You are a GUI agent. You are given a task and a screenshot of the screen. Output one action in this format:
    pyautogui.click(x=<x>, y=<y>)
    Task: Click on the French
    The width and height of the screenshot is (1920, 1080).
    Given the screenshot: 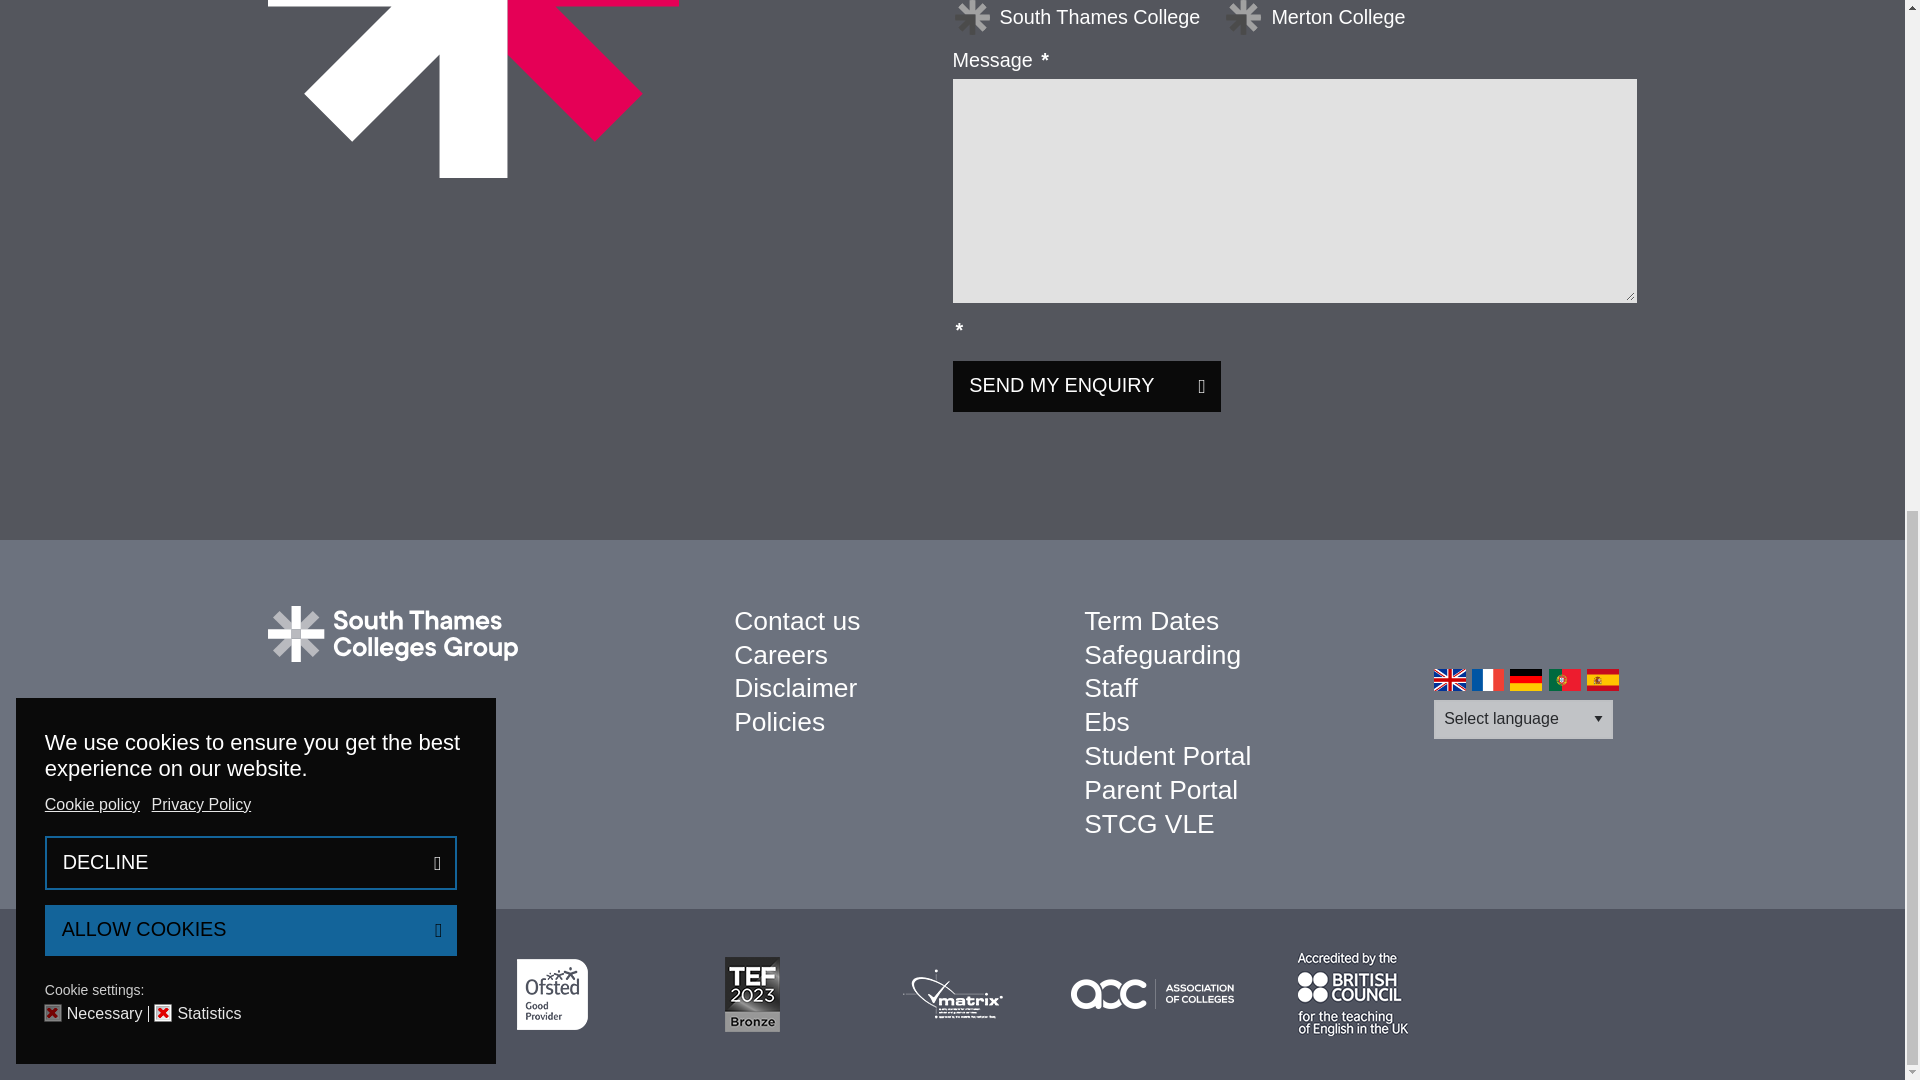 What is the action you would take?
    pyautogui.click(x=1488, y=679)
    